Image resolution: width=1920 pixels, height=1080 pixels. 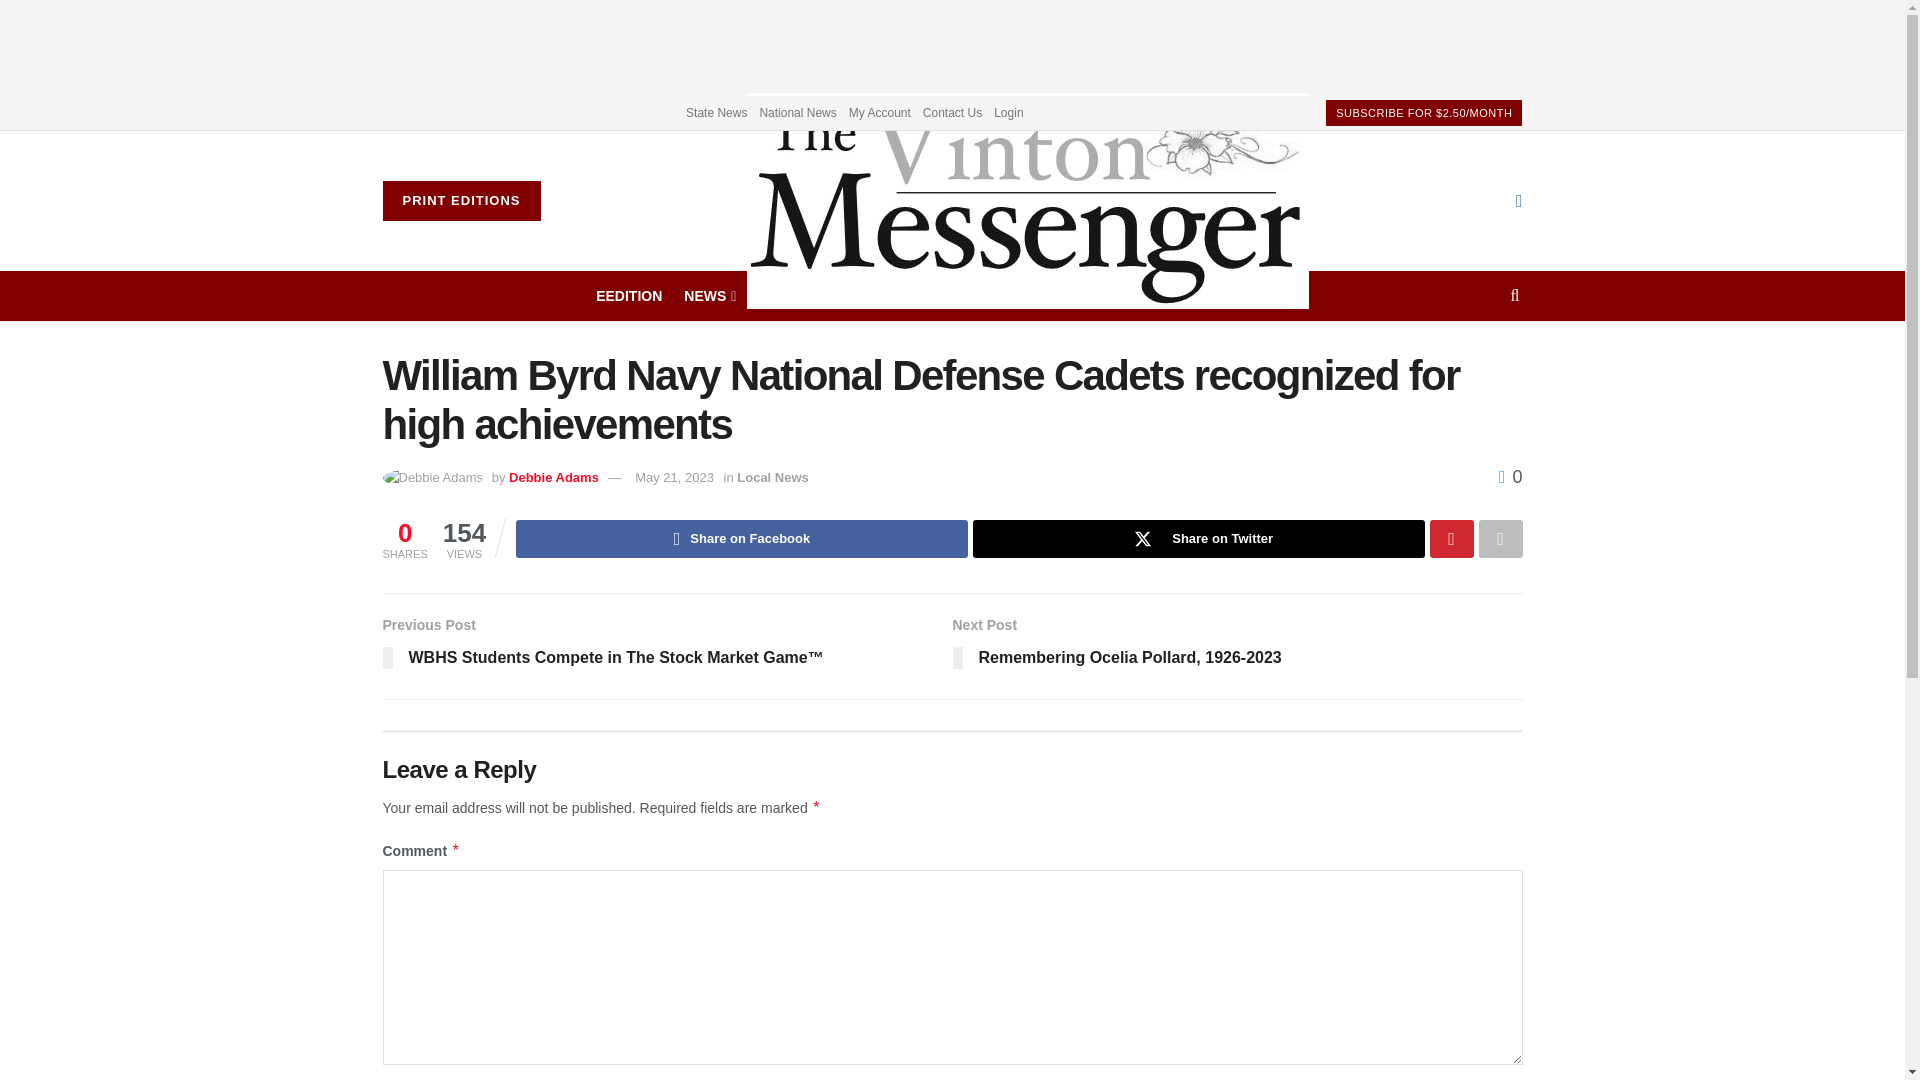 What do you see at coordinates (796, 112) in the screenshot?
I see `National News` at bounding box center [796, 112].